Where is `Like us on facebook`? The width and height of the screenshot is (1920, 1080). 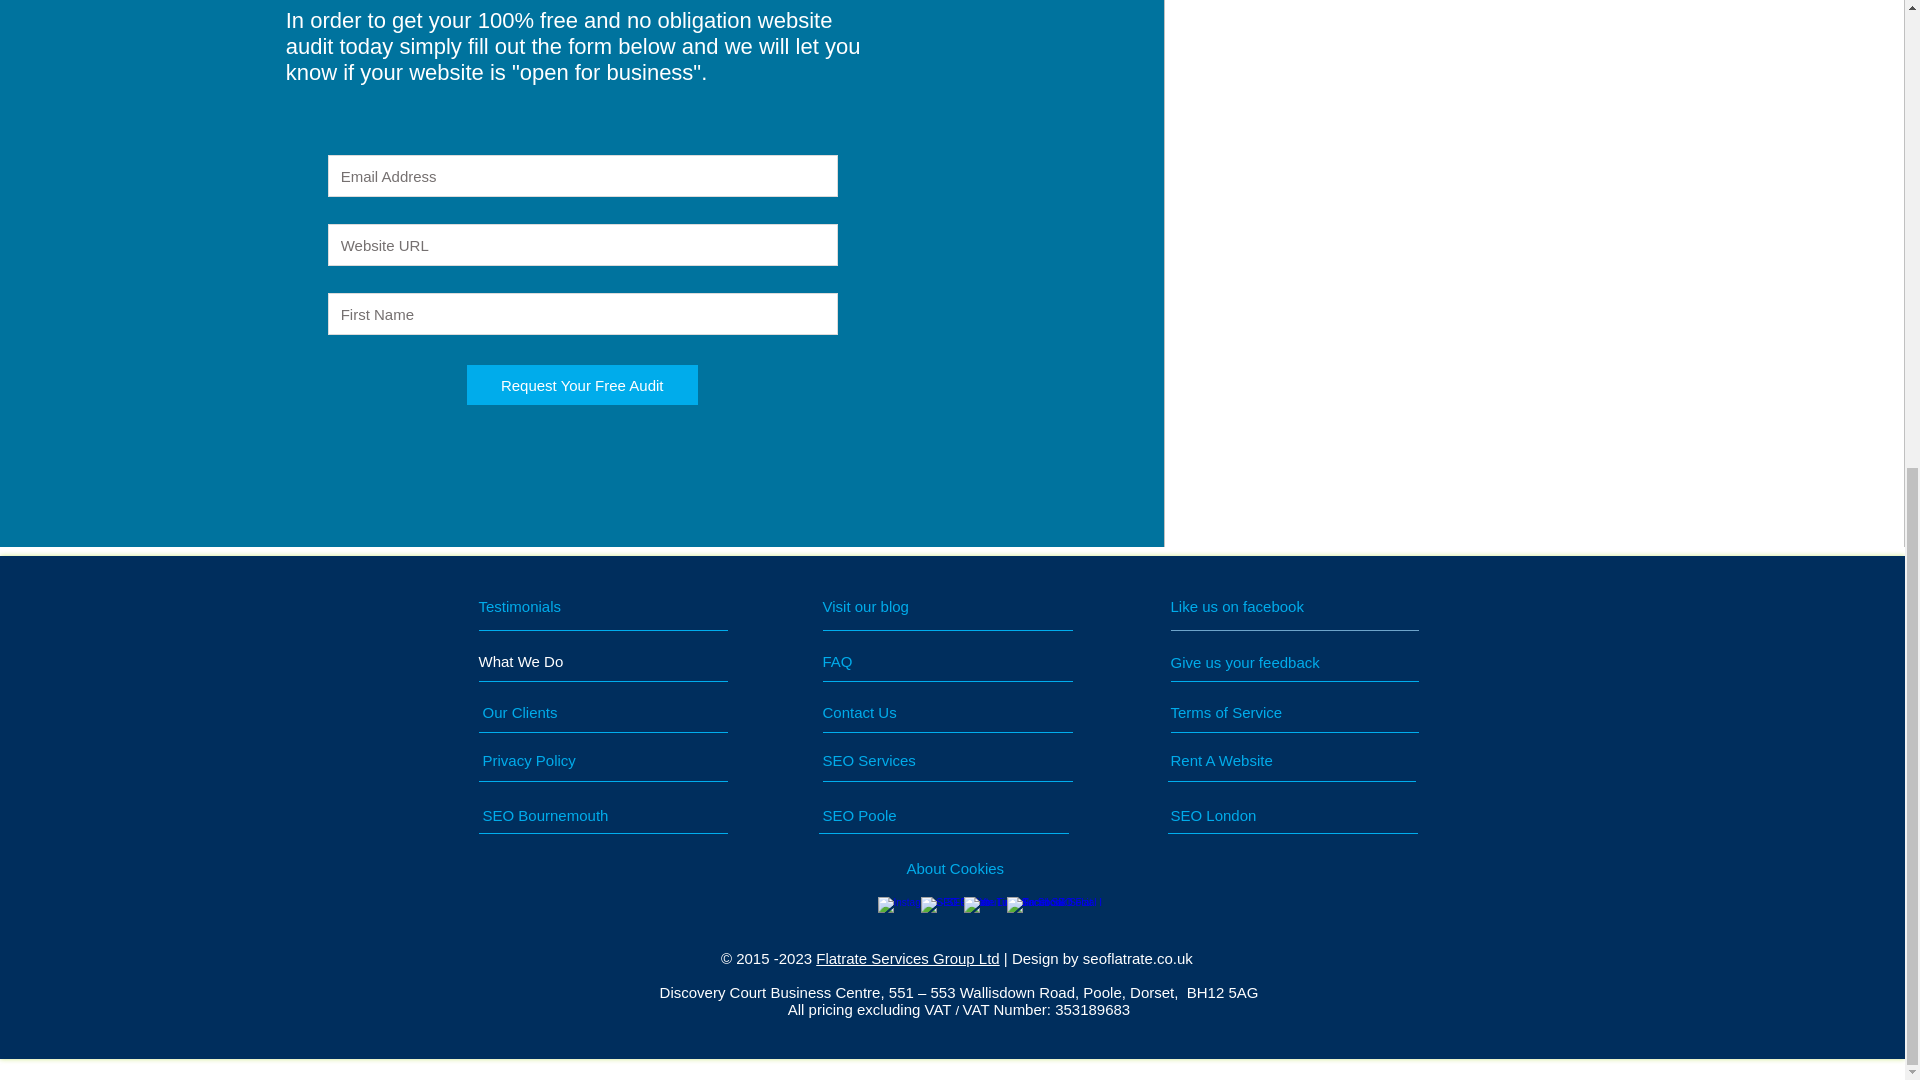 Like us on facebook is located at coordinates (1259, 606).